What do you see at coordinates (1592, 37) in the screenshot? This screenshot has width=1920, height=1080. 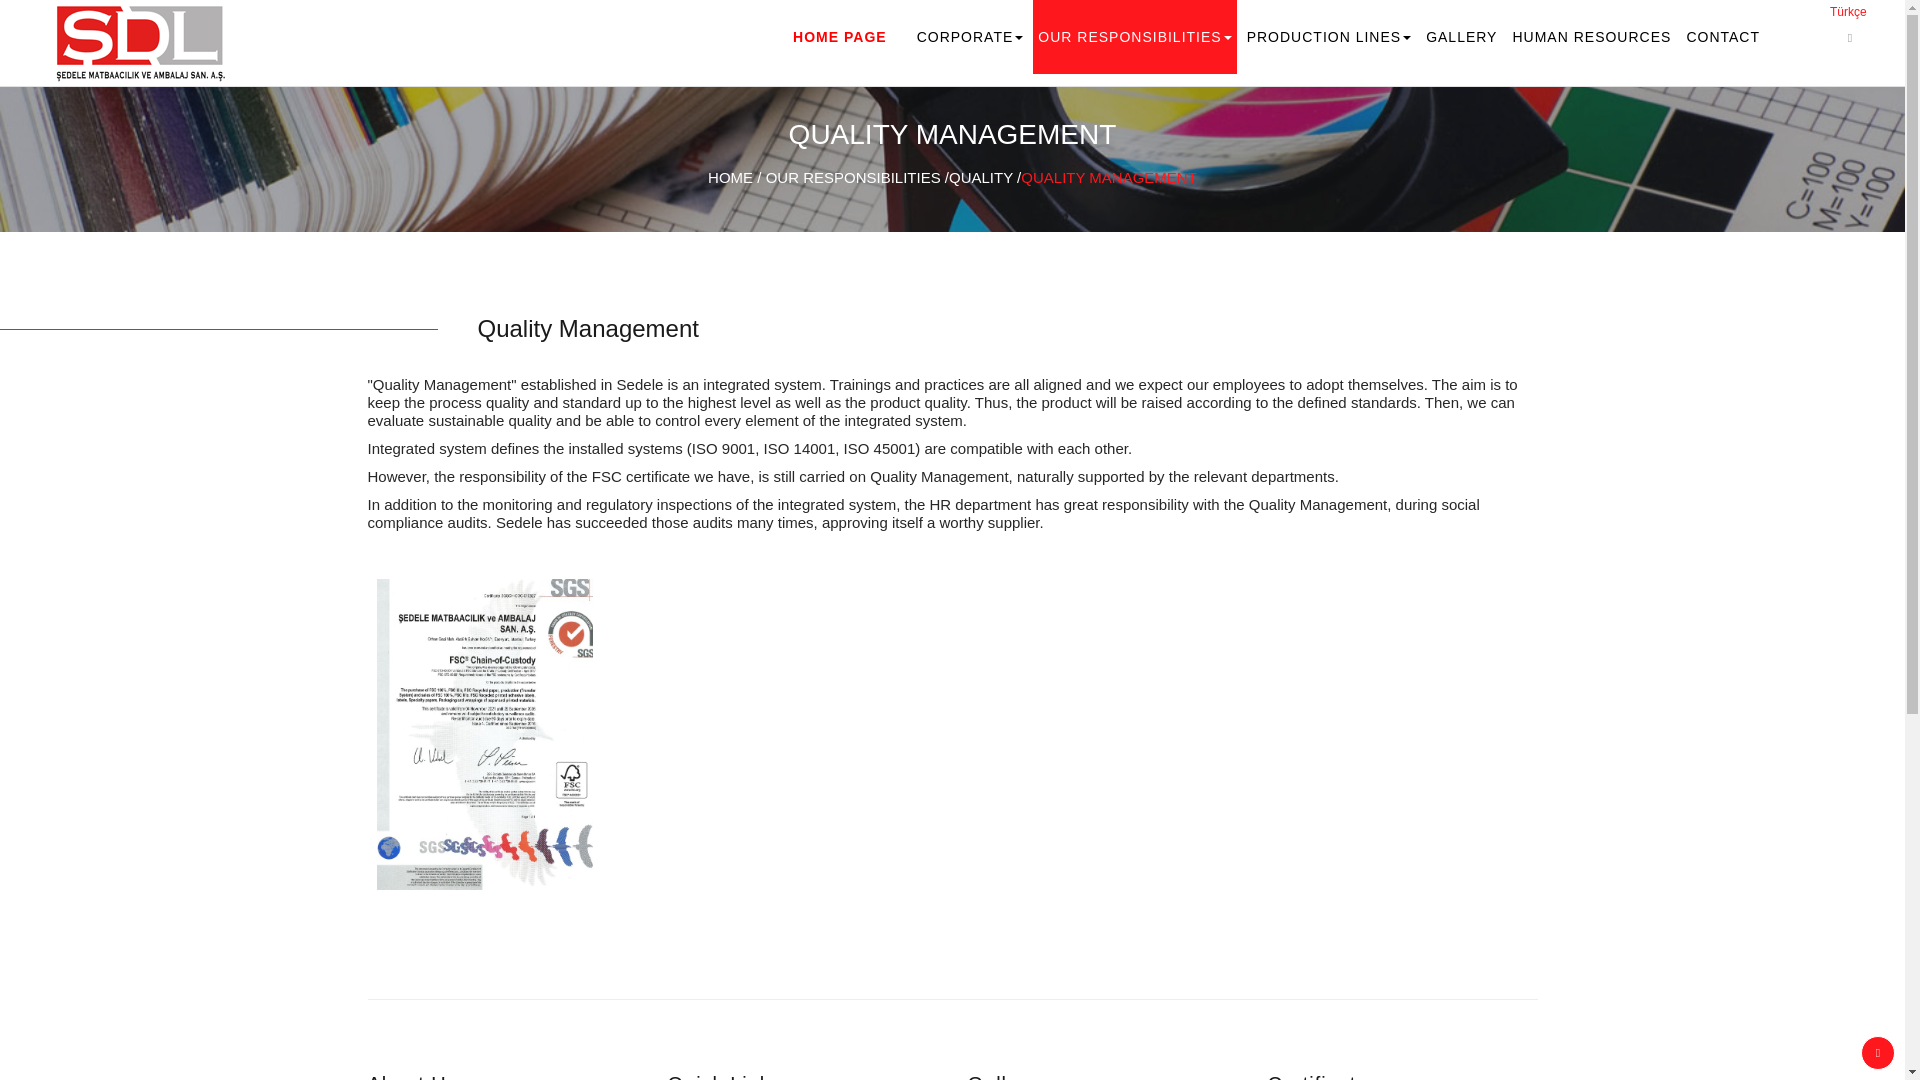 I see `HUMAN RESOURCES` at bounding box center [1592, 37].